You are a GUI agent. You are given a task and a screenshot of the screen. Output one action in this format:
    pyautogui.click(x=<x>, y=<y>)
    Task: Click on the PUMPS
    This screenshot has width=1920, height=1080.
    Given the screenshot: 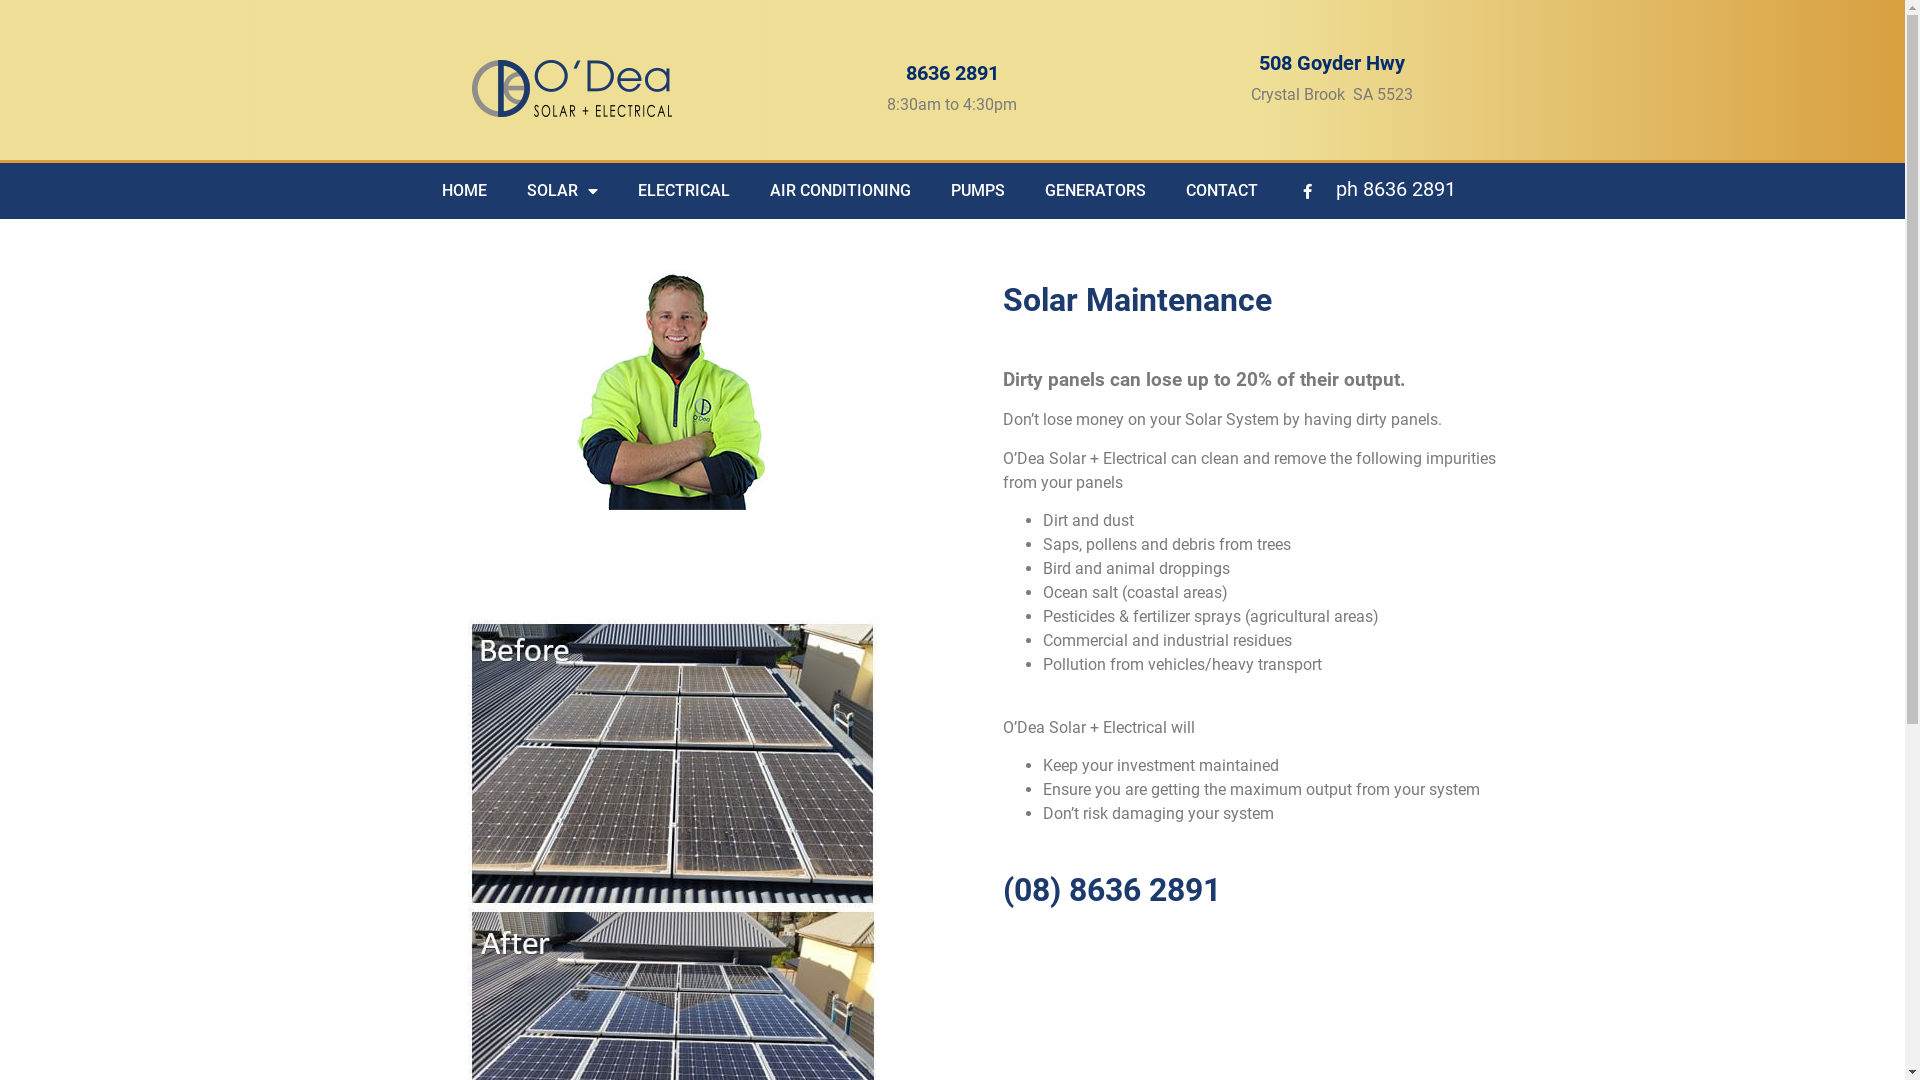 What is the action you would take?
    pyautogui.click(x=977, y=191)
    